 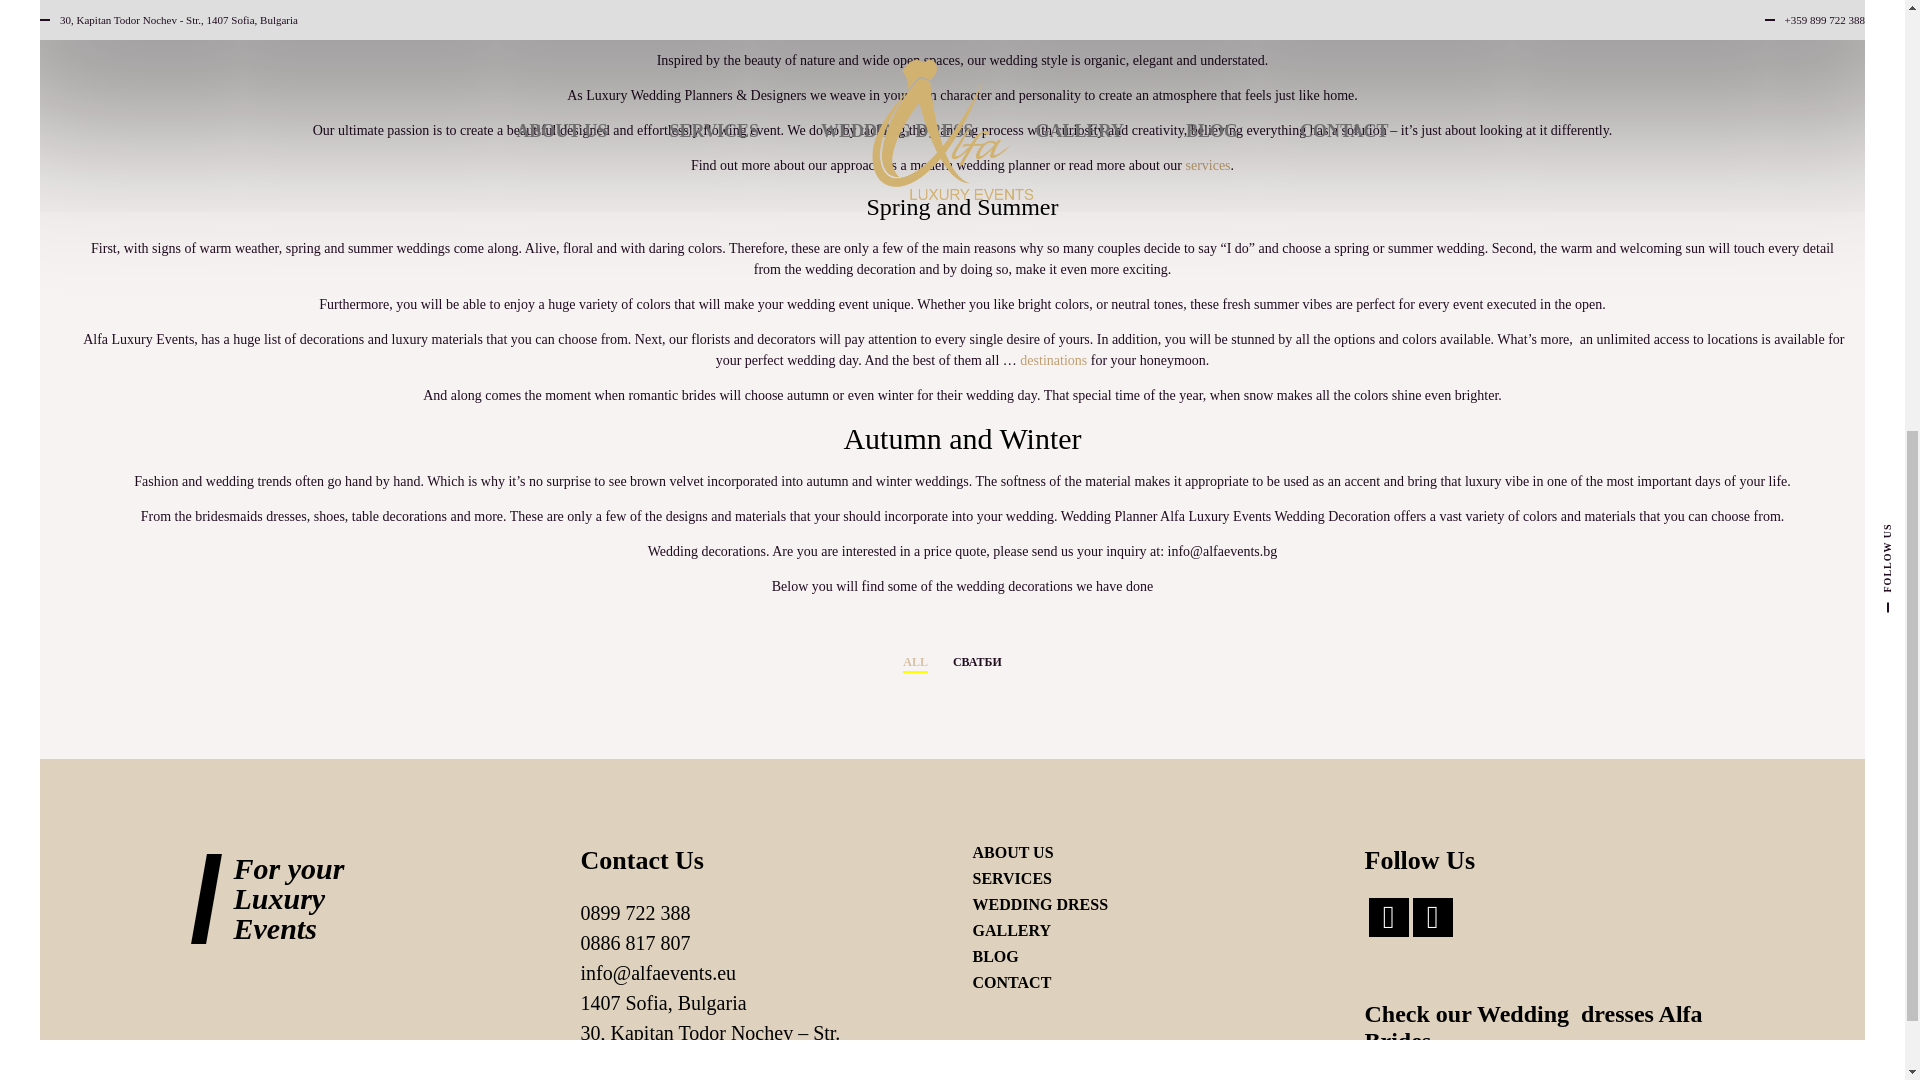 I want to click on BLOG, so click(x=994, y=956).